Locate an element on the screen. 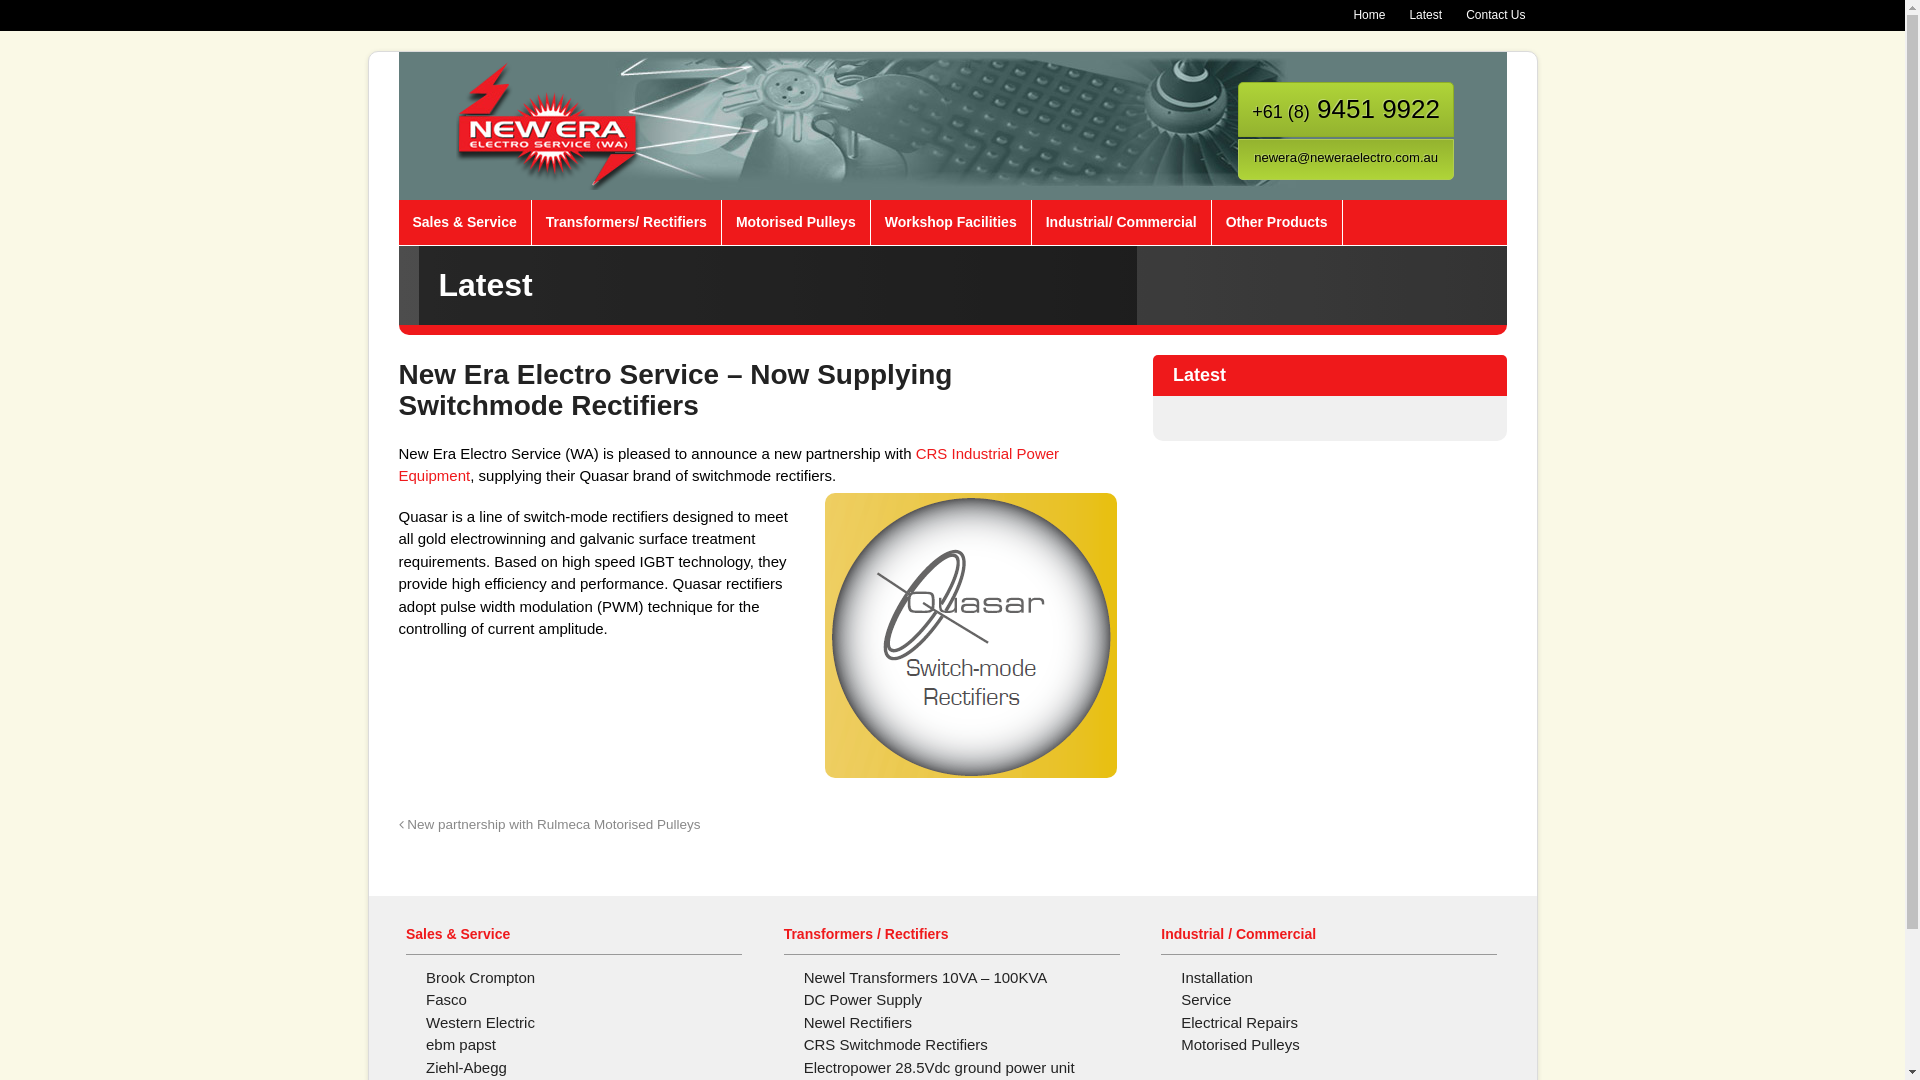  Western Electric is located at coordinates (480, 1022).